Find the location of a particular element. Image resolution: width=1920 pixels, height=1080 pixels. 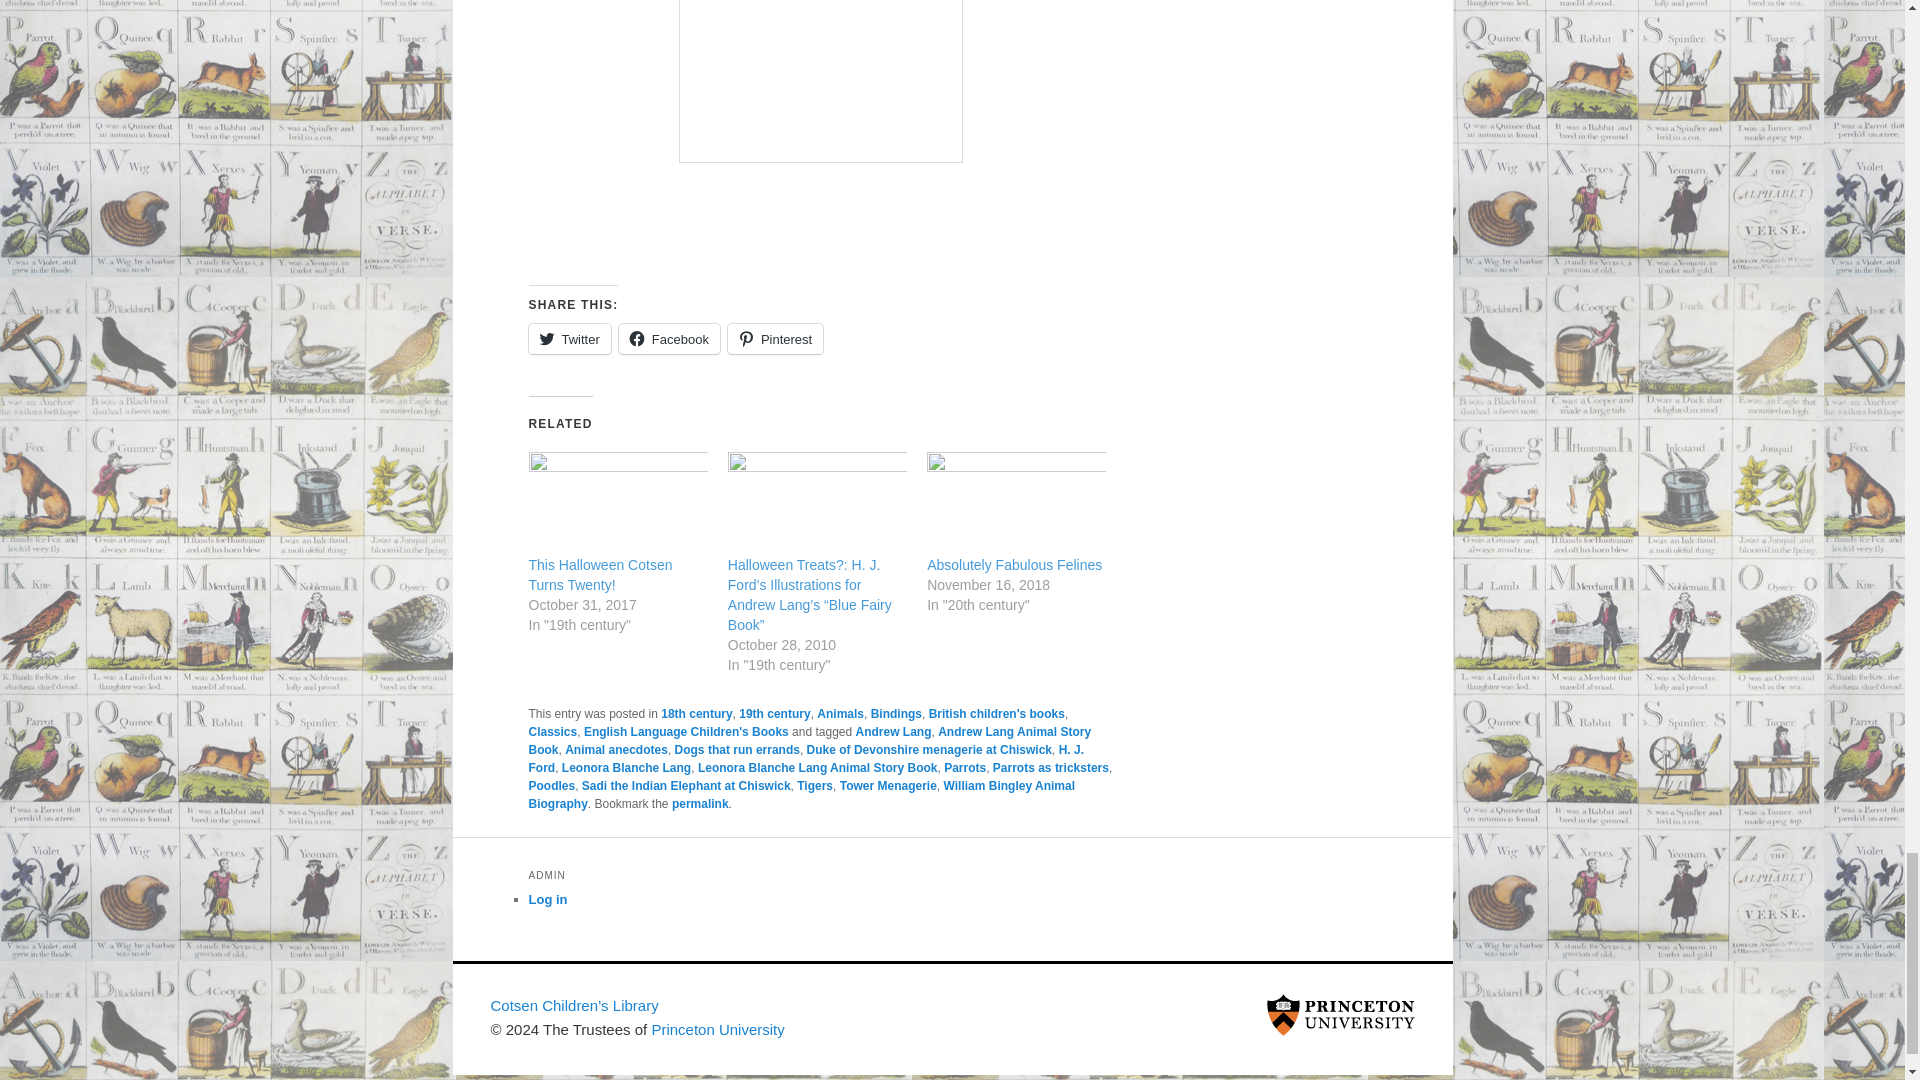

Bindings is located at coordinates (896, 714).